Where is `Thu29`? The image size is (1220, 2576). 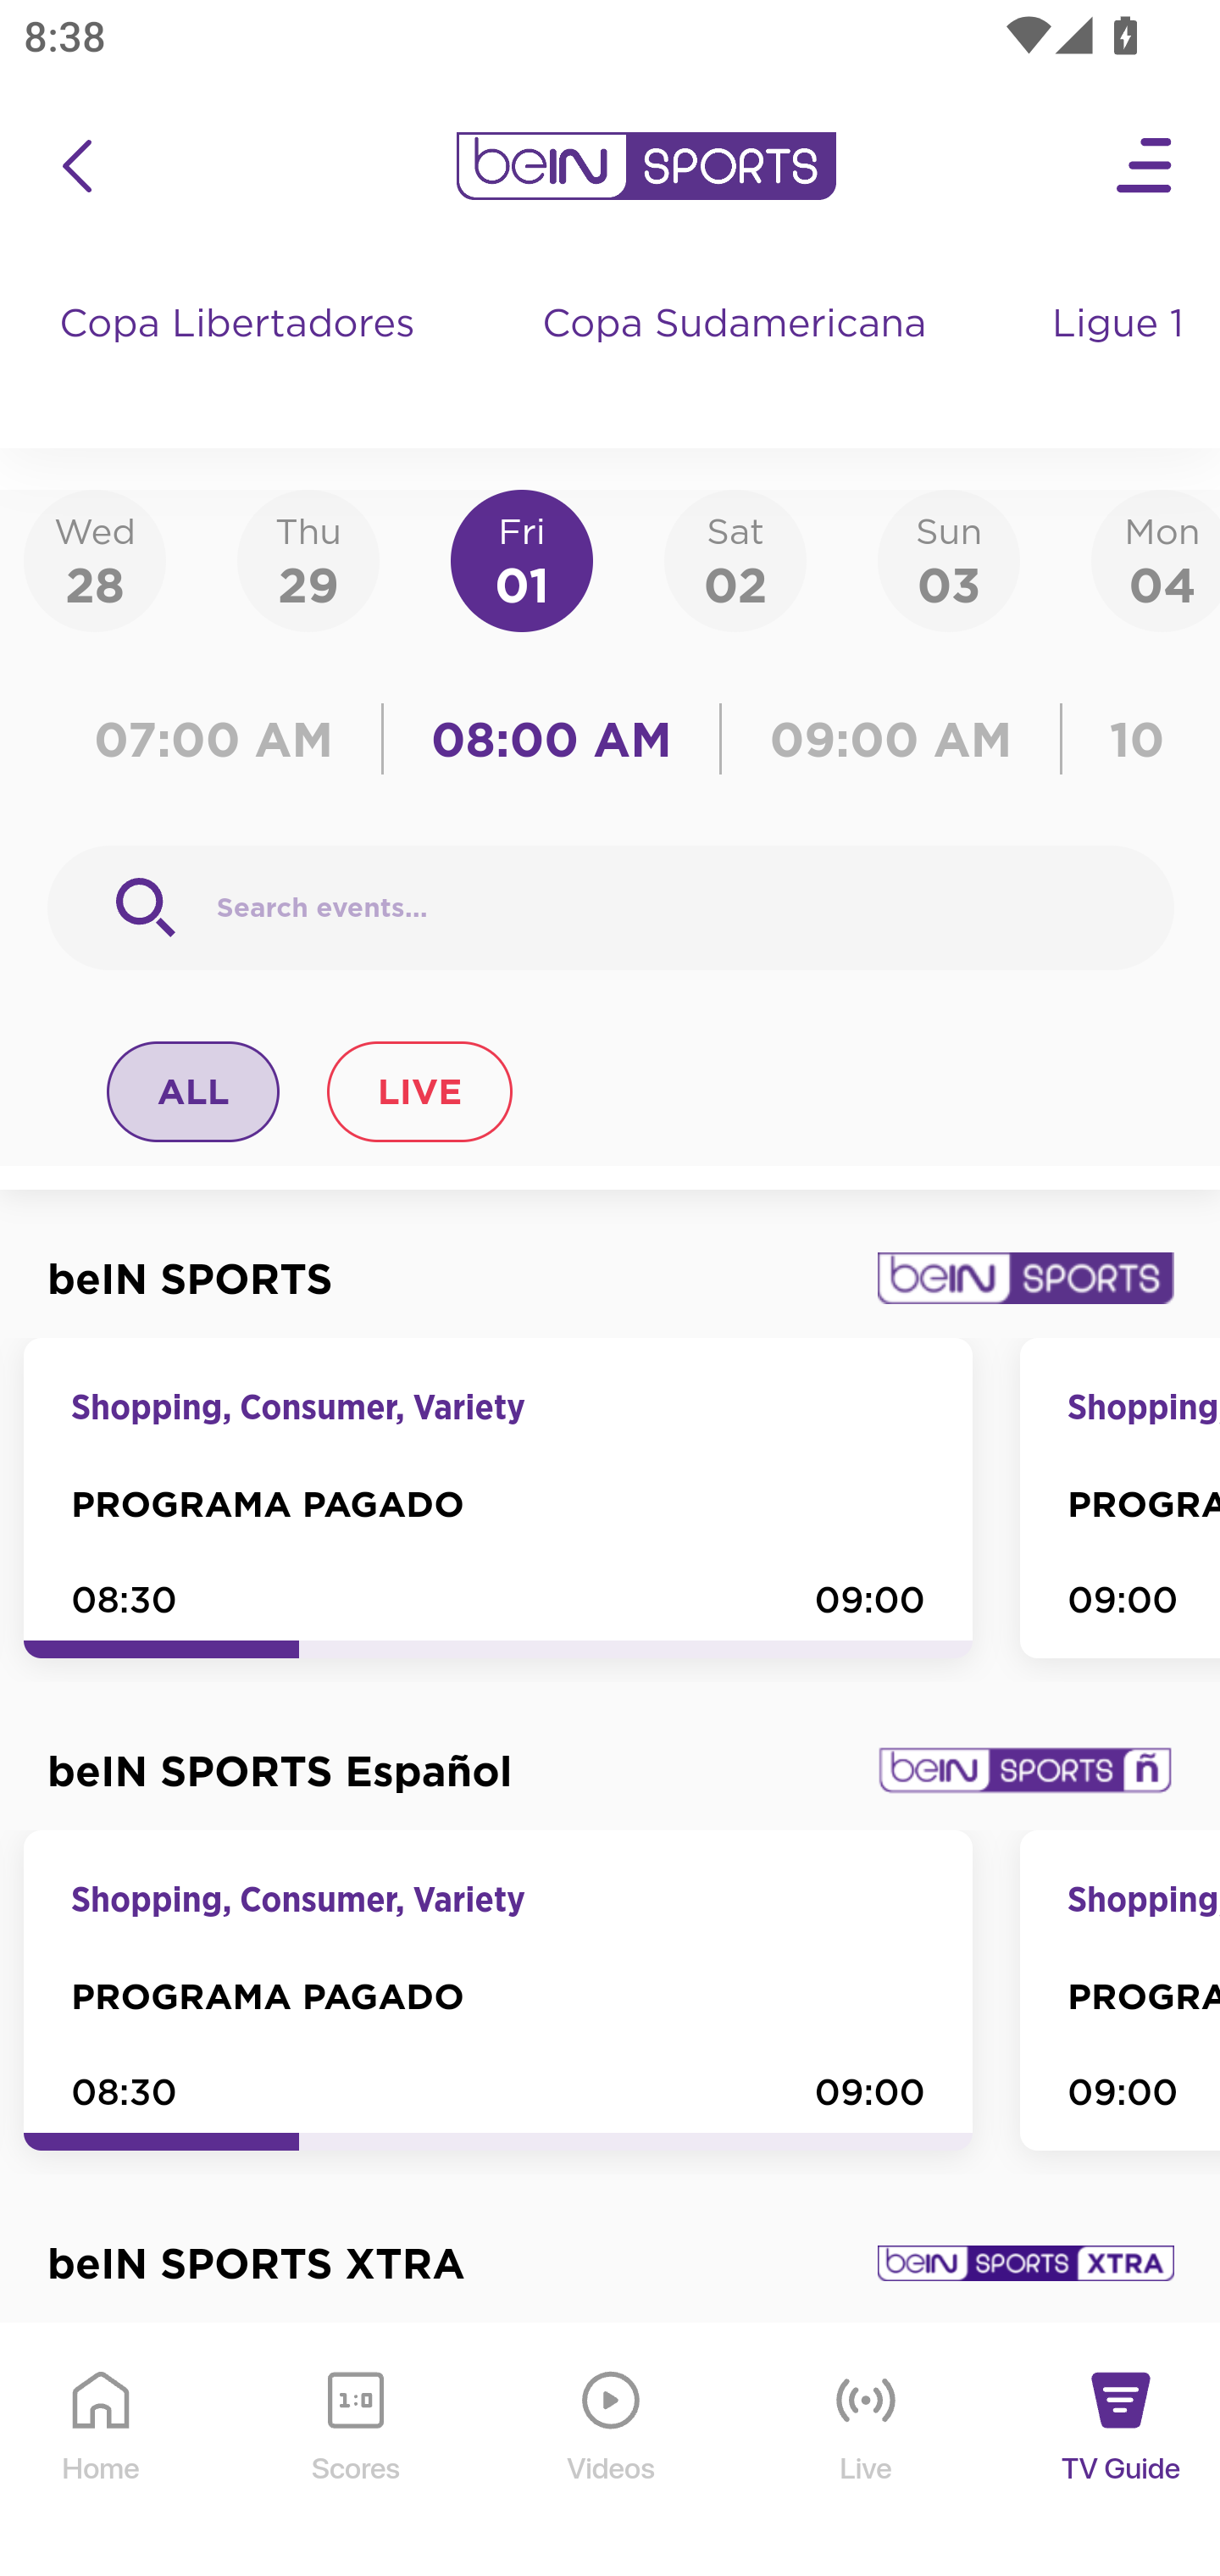
Thu29 is located at coordinates (308, 559).